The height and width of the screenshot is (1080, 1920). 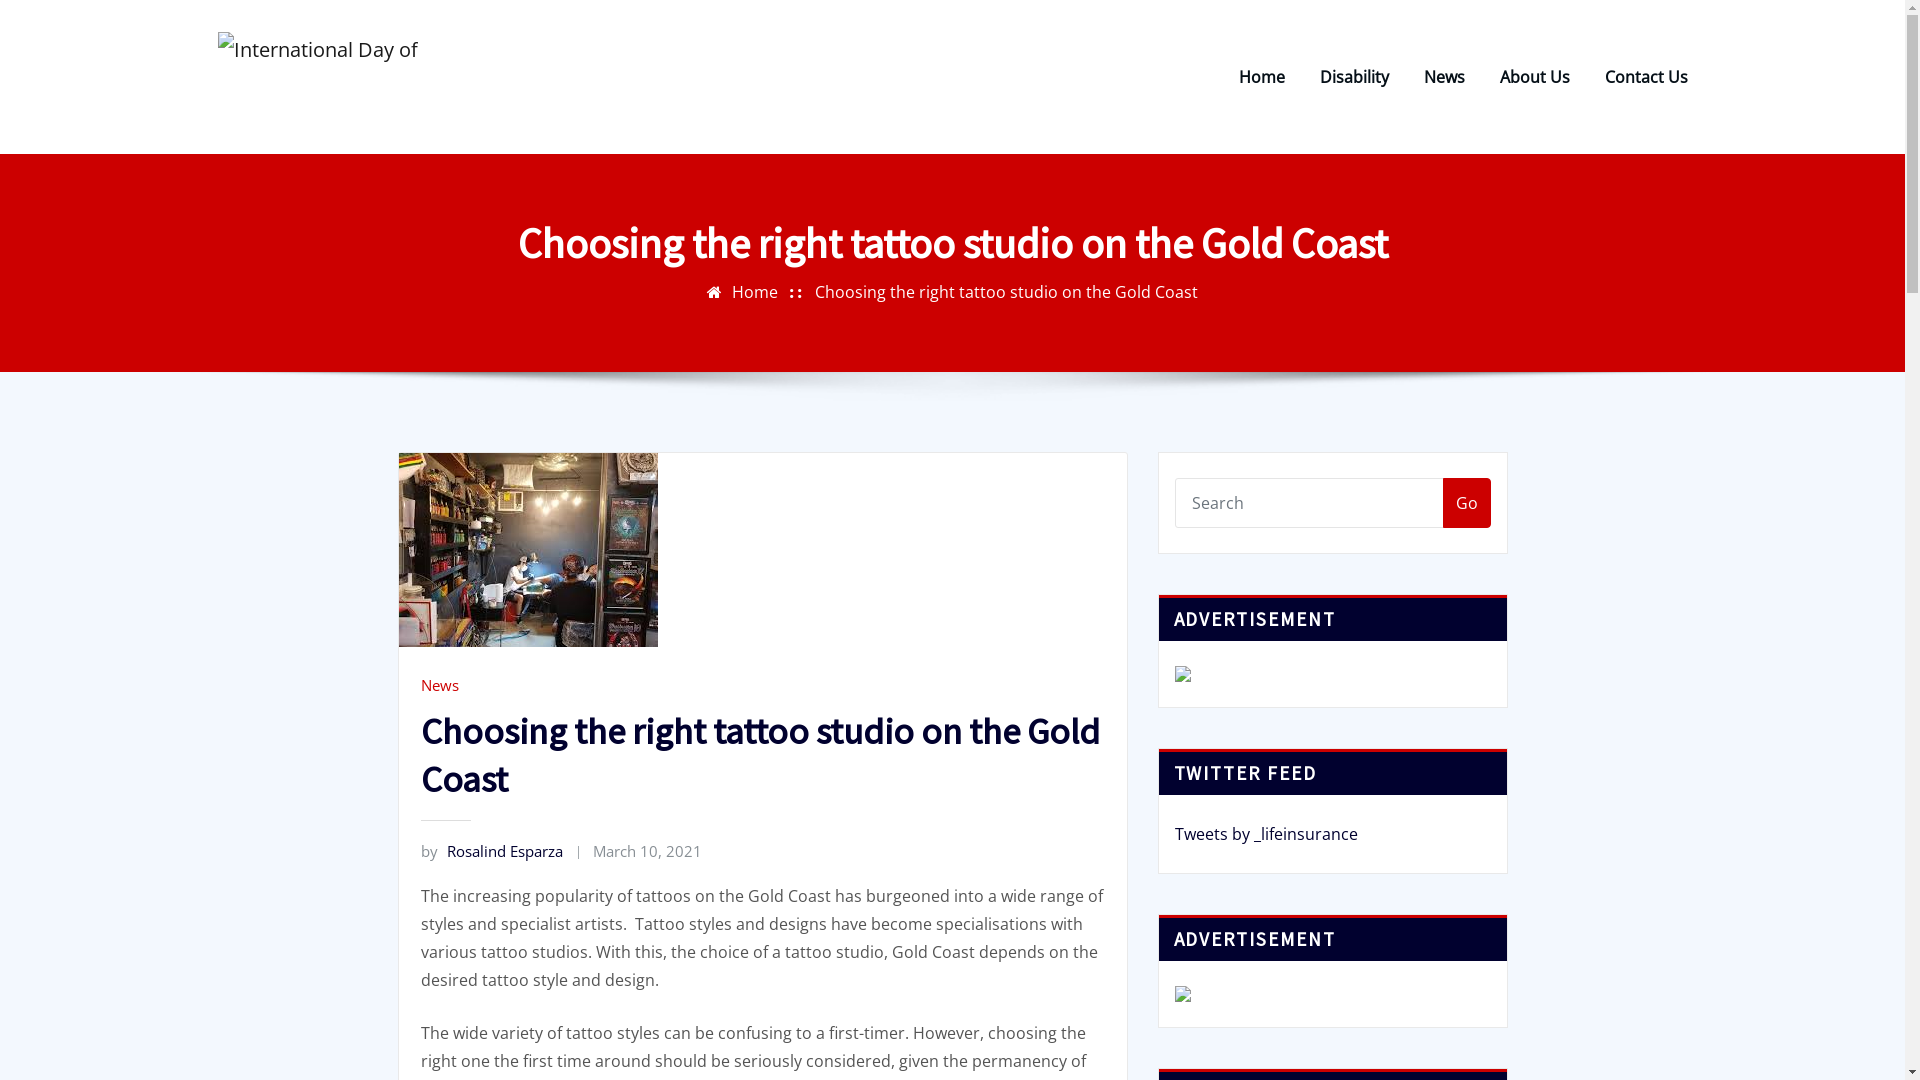 What do you see at coordinates (1266, 834) in the screenshot?
I see `Tweets by _lifeinsurance` at bounding box center [1266, 834].